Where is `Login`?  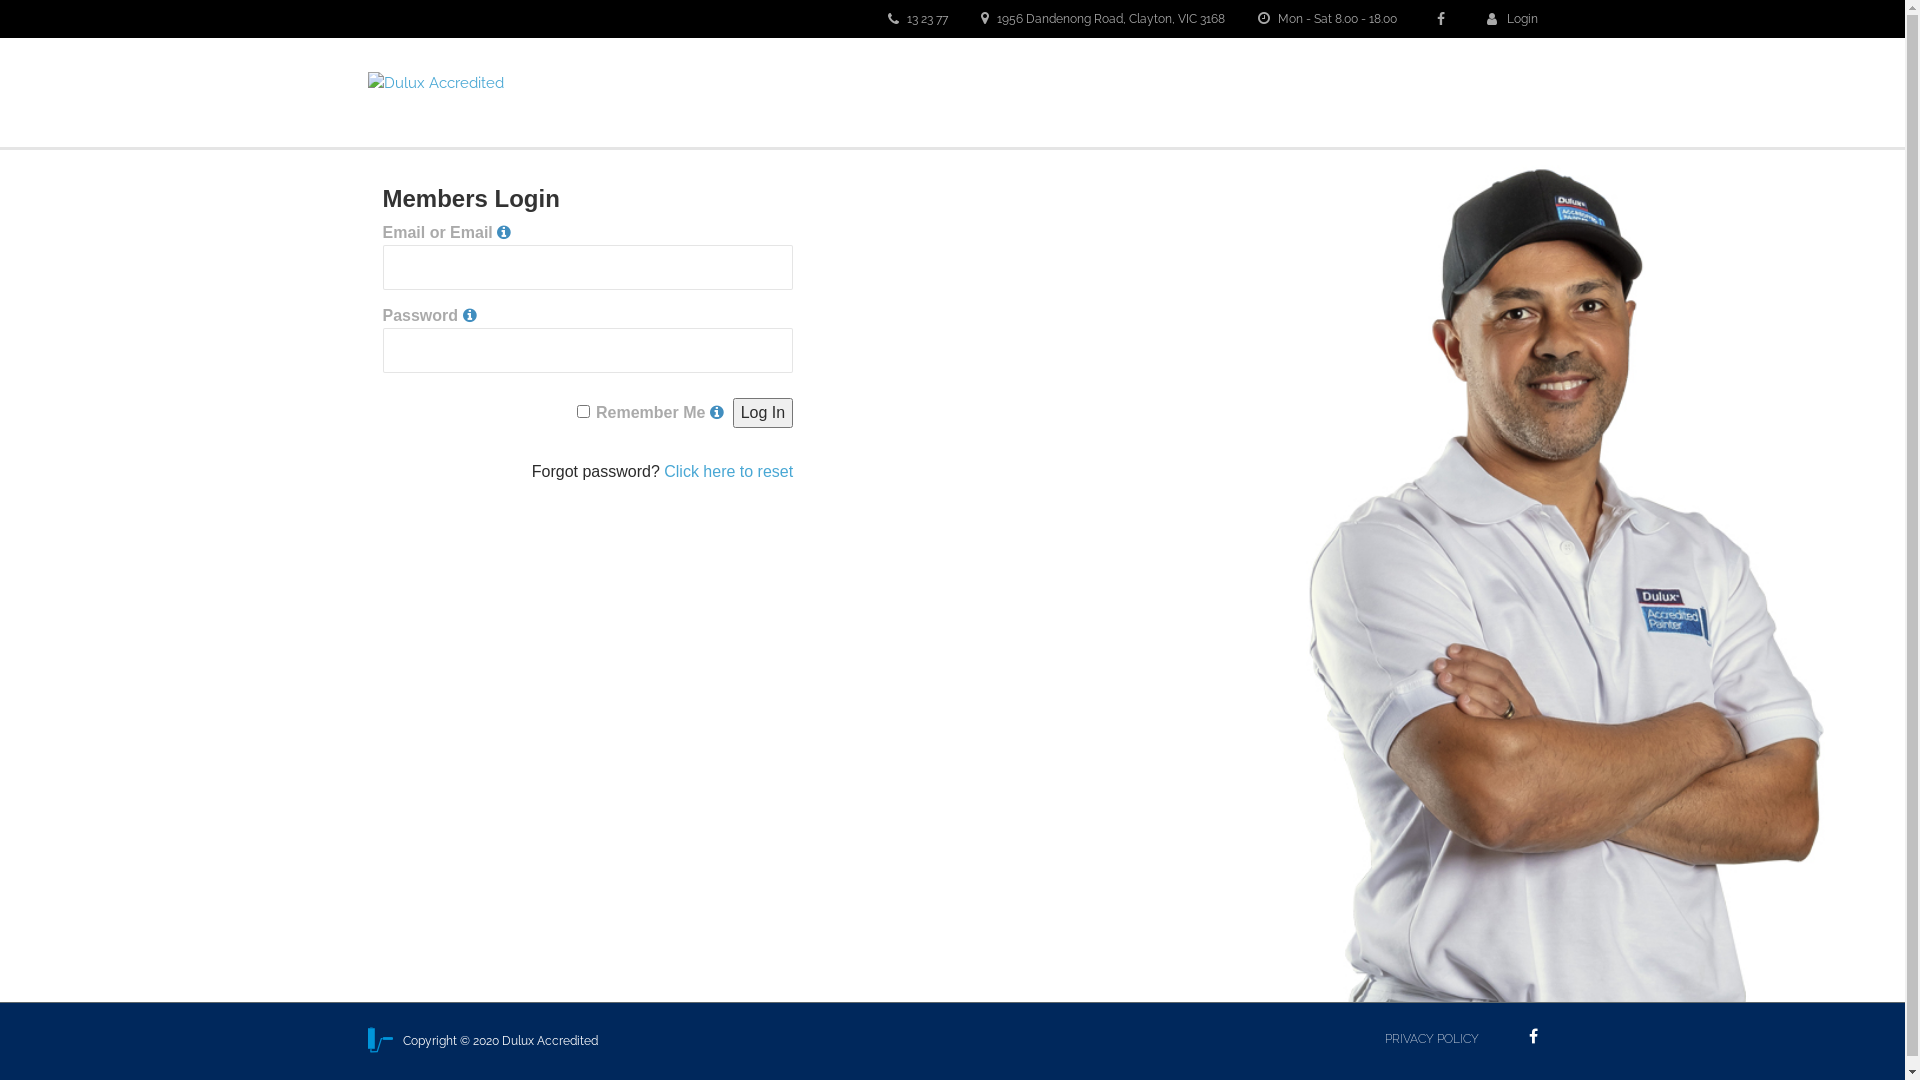 Login is located at coordinates (1512, 18).